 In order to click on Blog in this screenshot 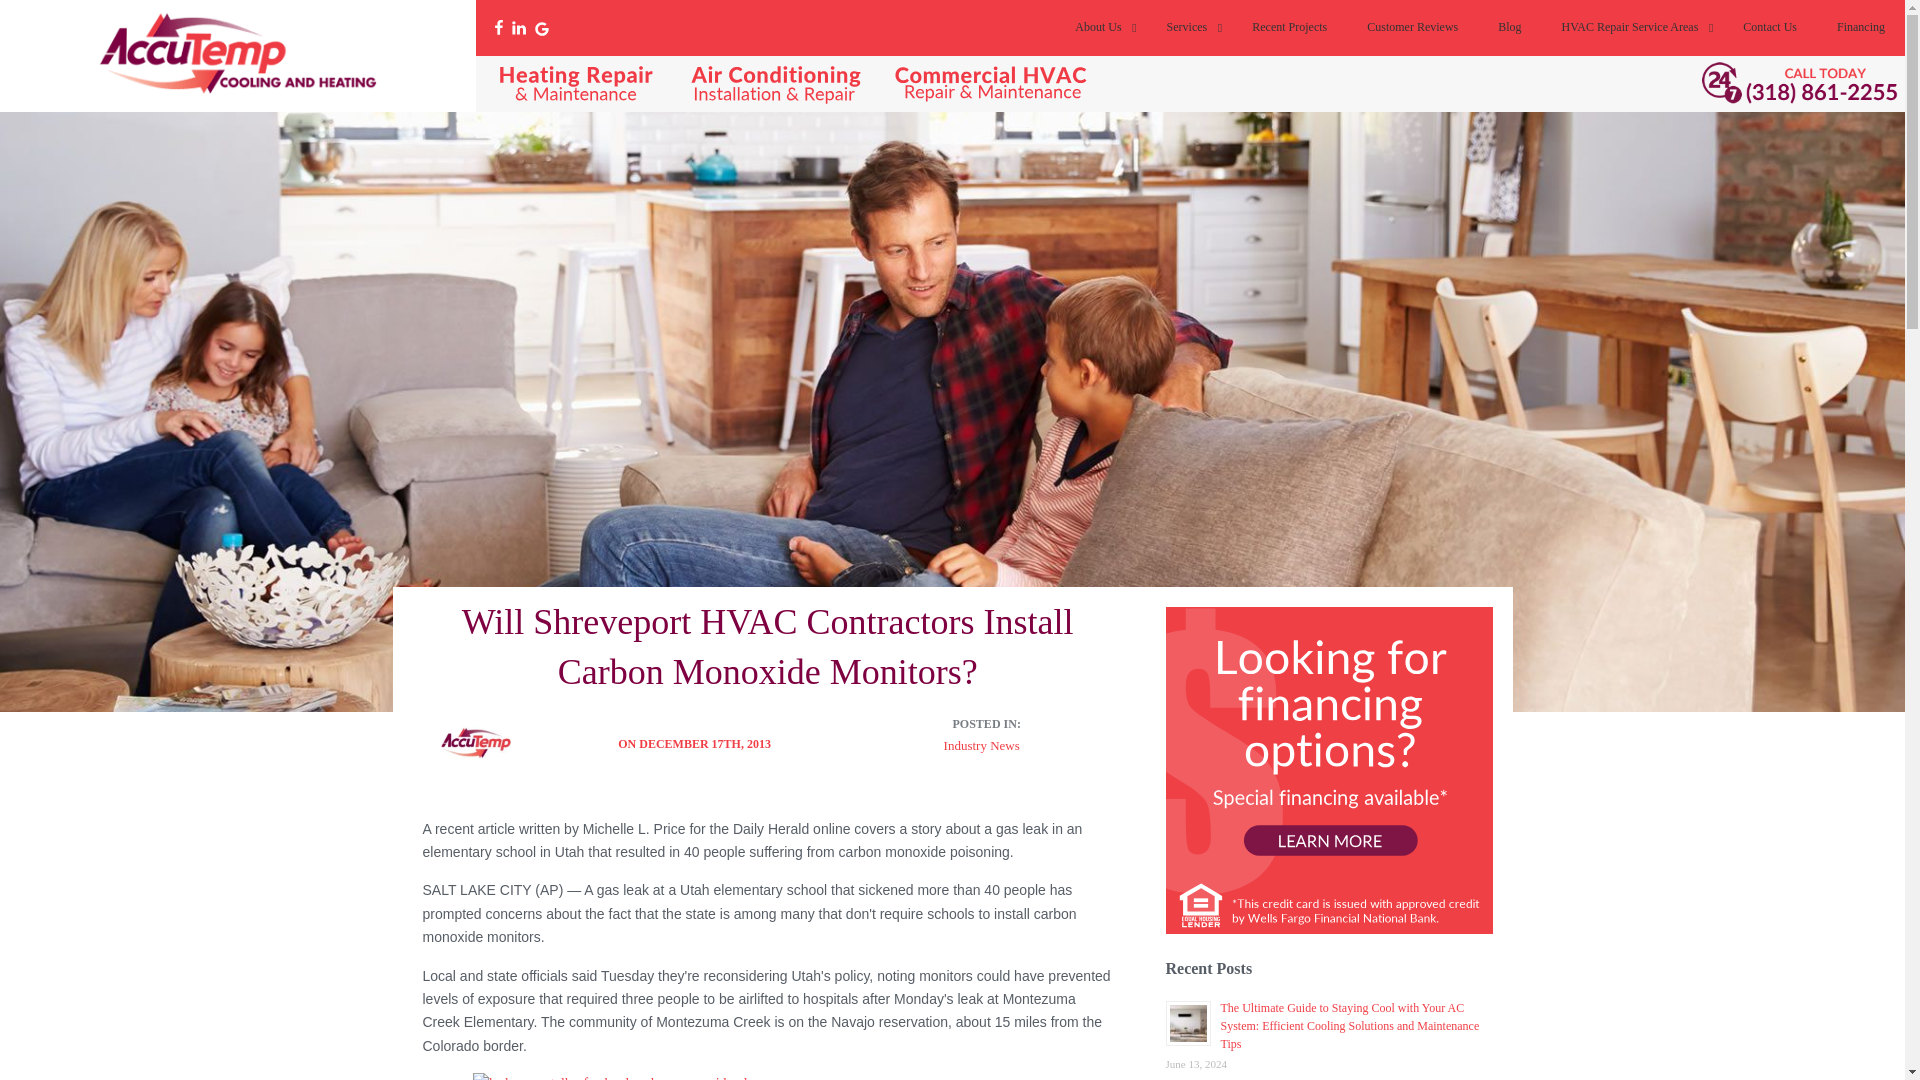, I will do `click(1510, 28)`.